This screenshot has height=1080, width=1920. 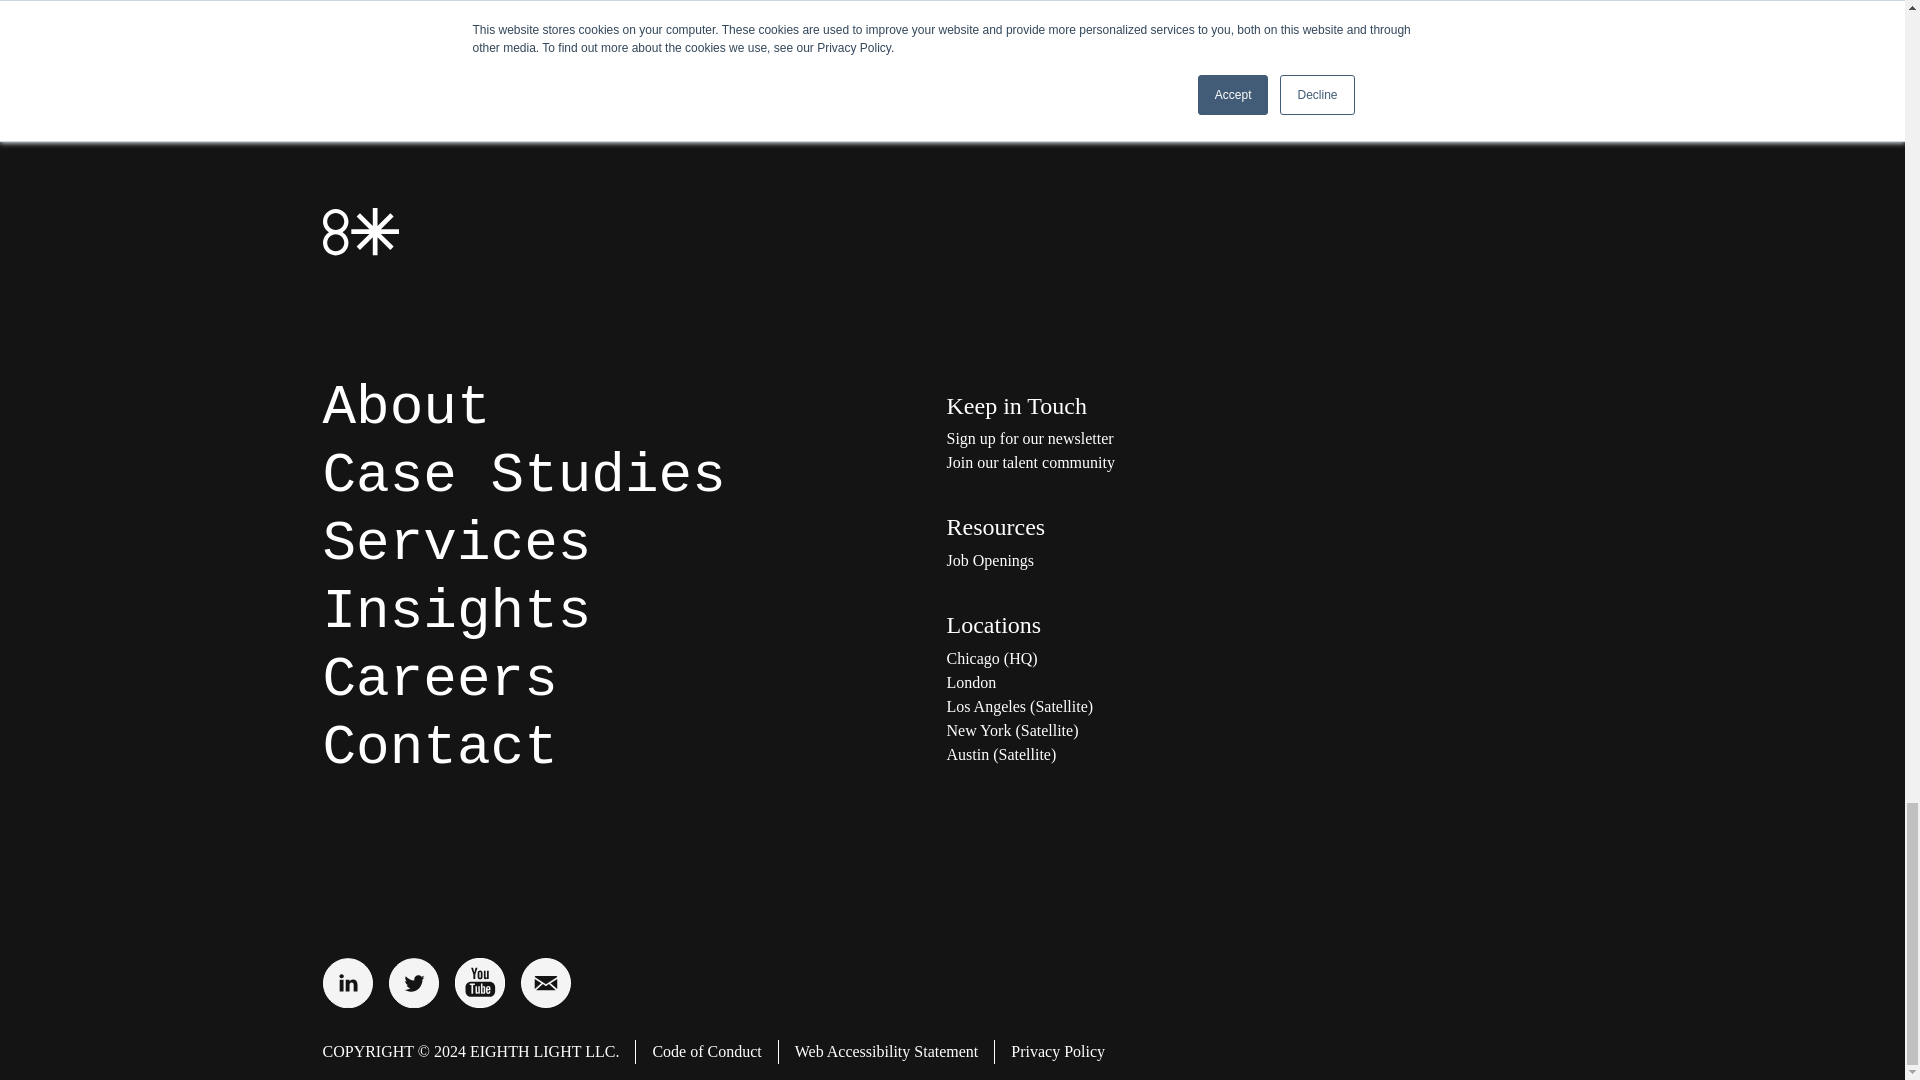 I want to click on Careers, so click(x=439, y=680).